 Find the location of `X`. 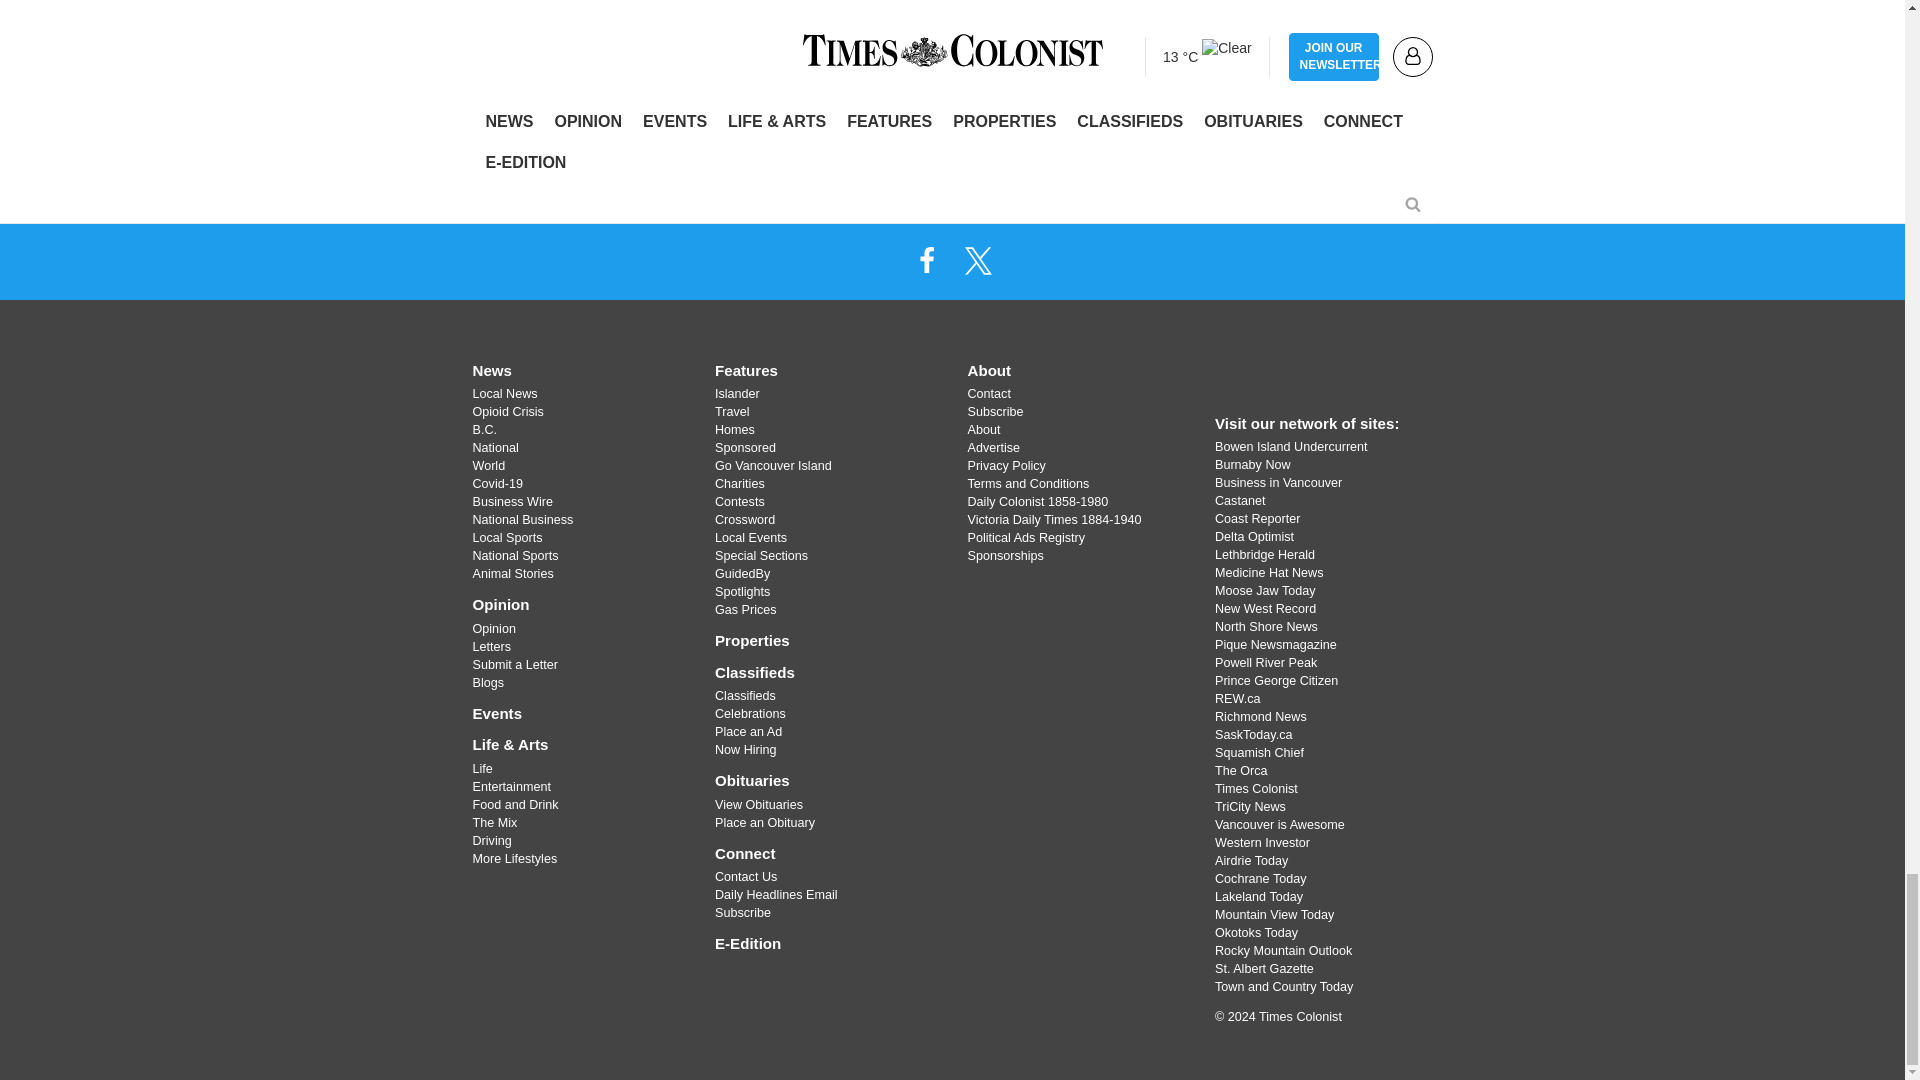

X is located at coordinates (978, 259).